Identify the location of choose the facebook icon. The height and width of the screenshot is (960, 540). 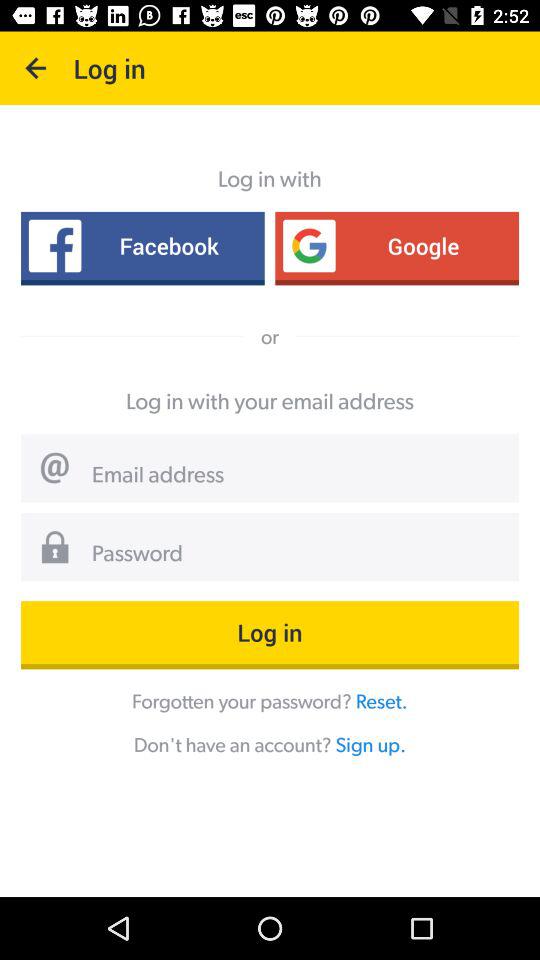
(142, 246).